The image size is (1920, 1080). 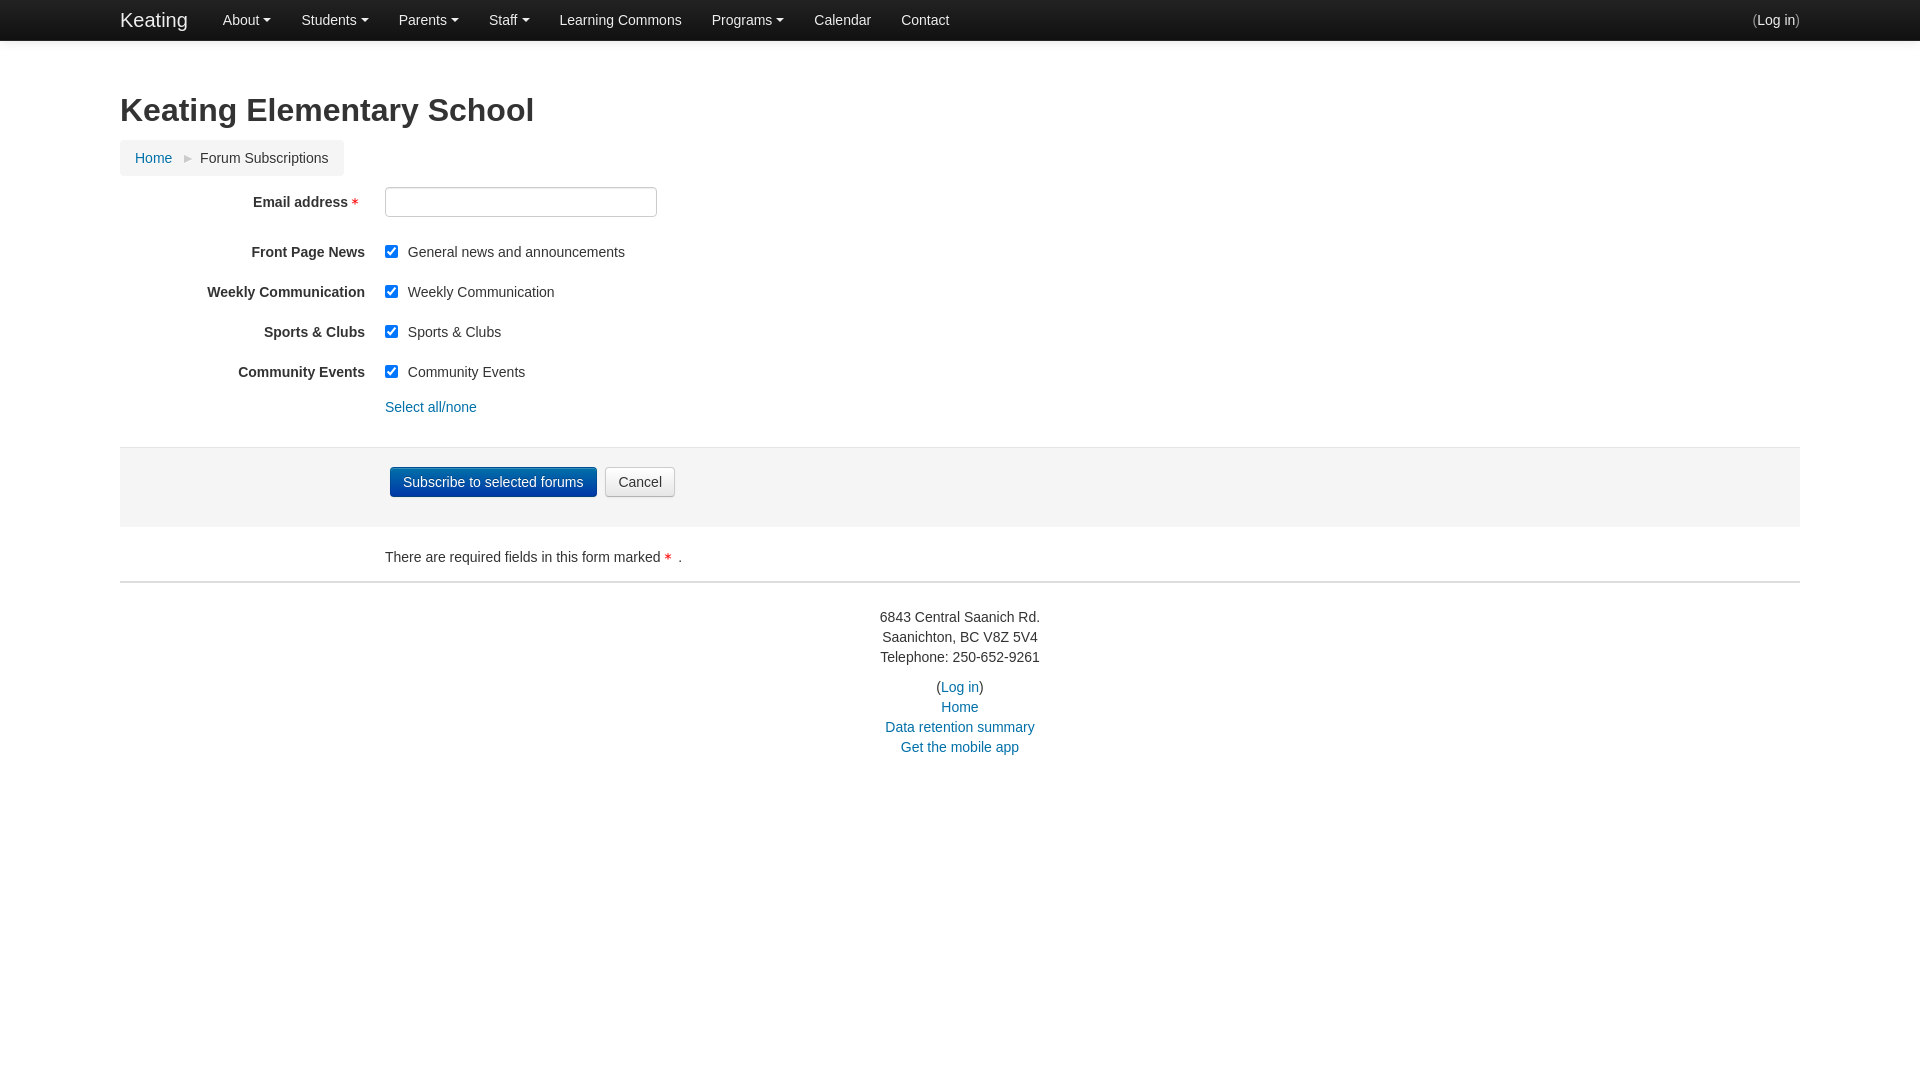 What do you see at coordinates (748, 20) in the screenshot?
I see `Programs` at bounding box center [748, 20].